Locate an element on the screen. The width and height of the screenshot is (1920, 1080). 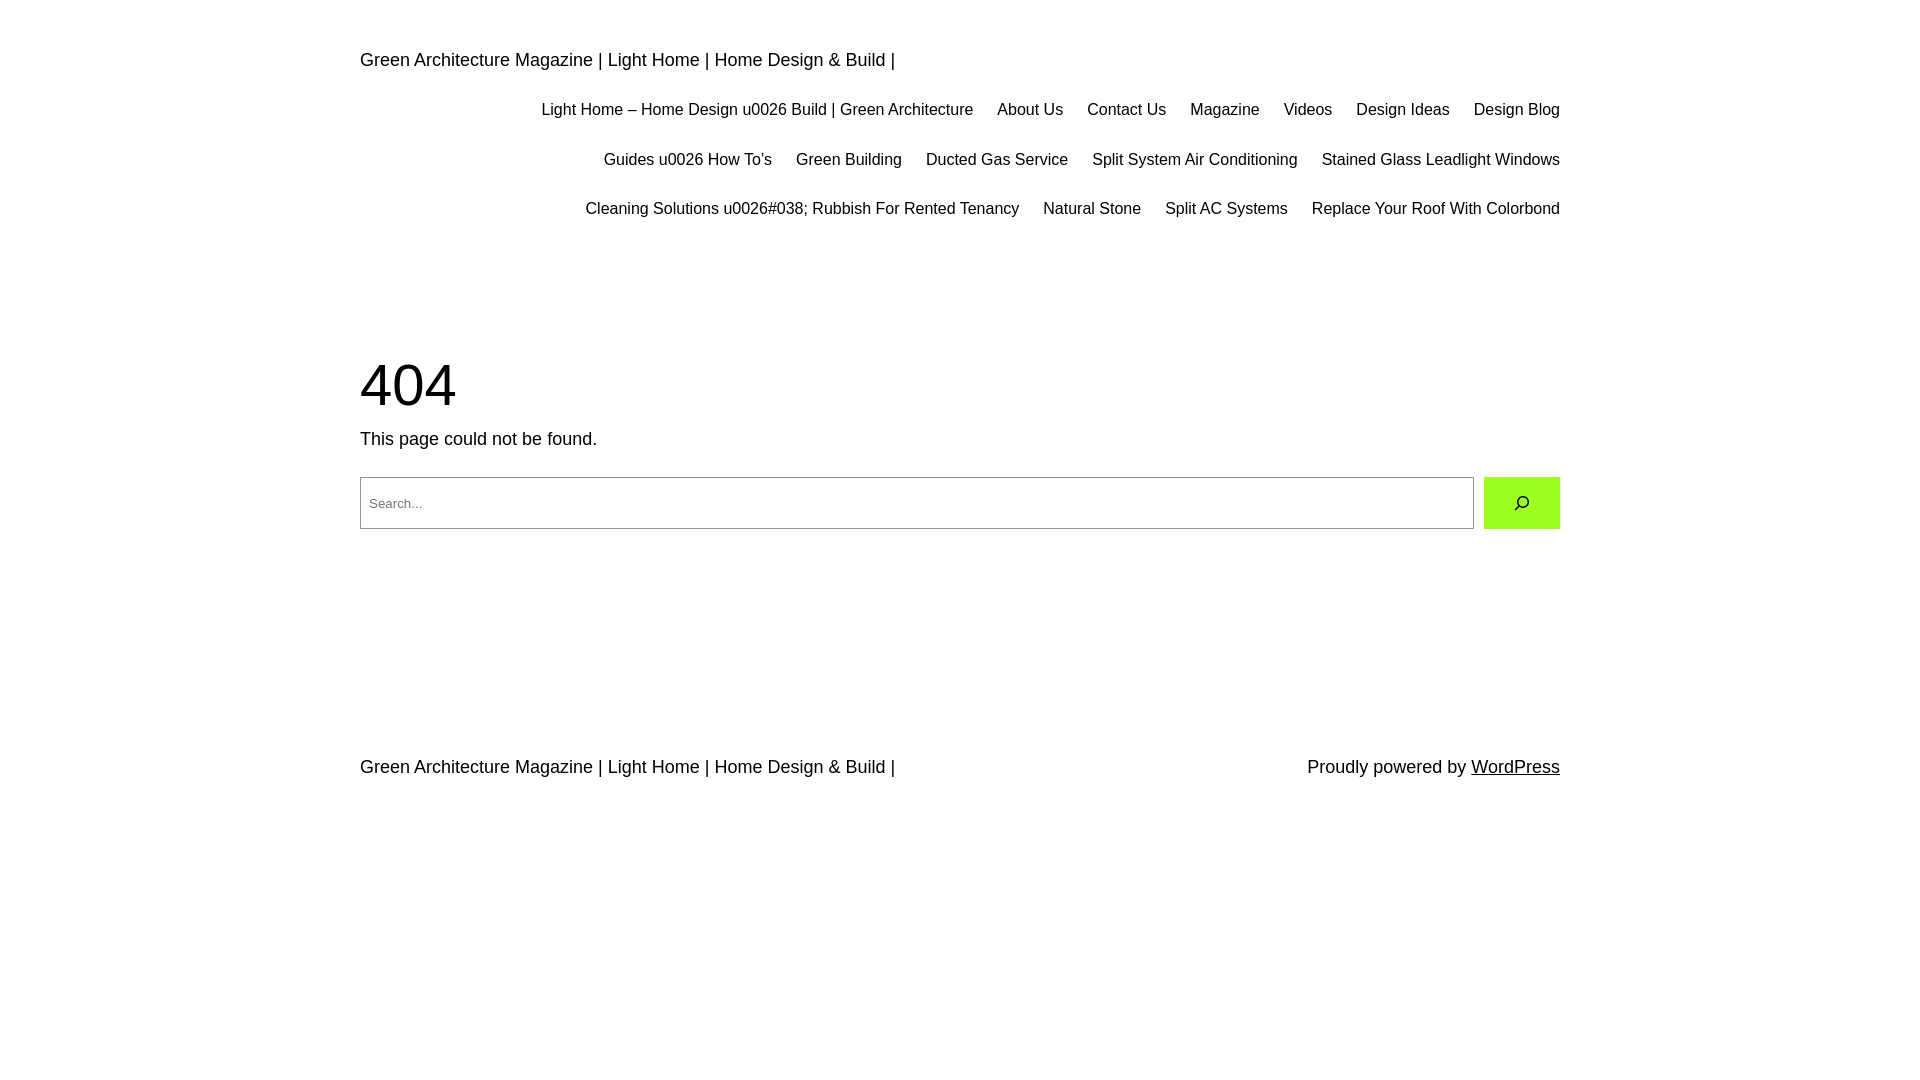
Split System Air Conditioning is located at coordinates (1194, 160).